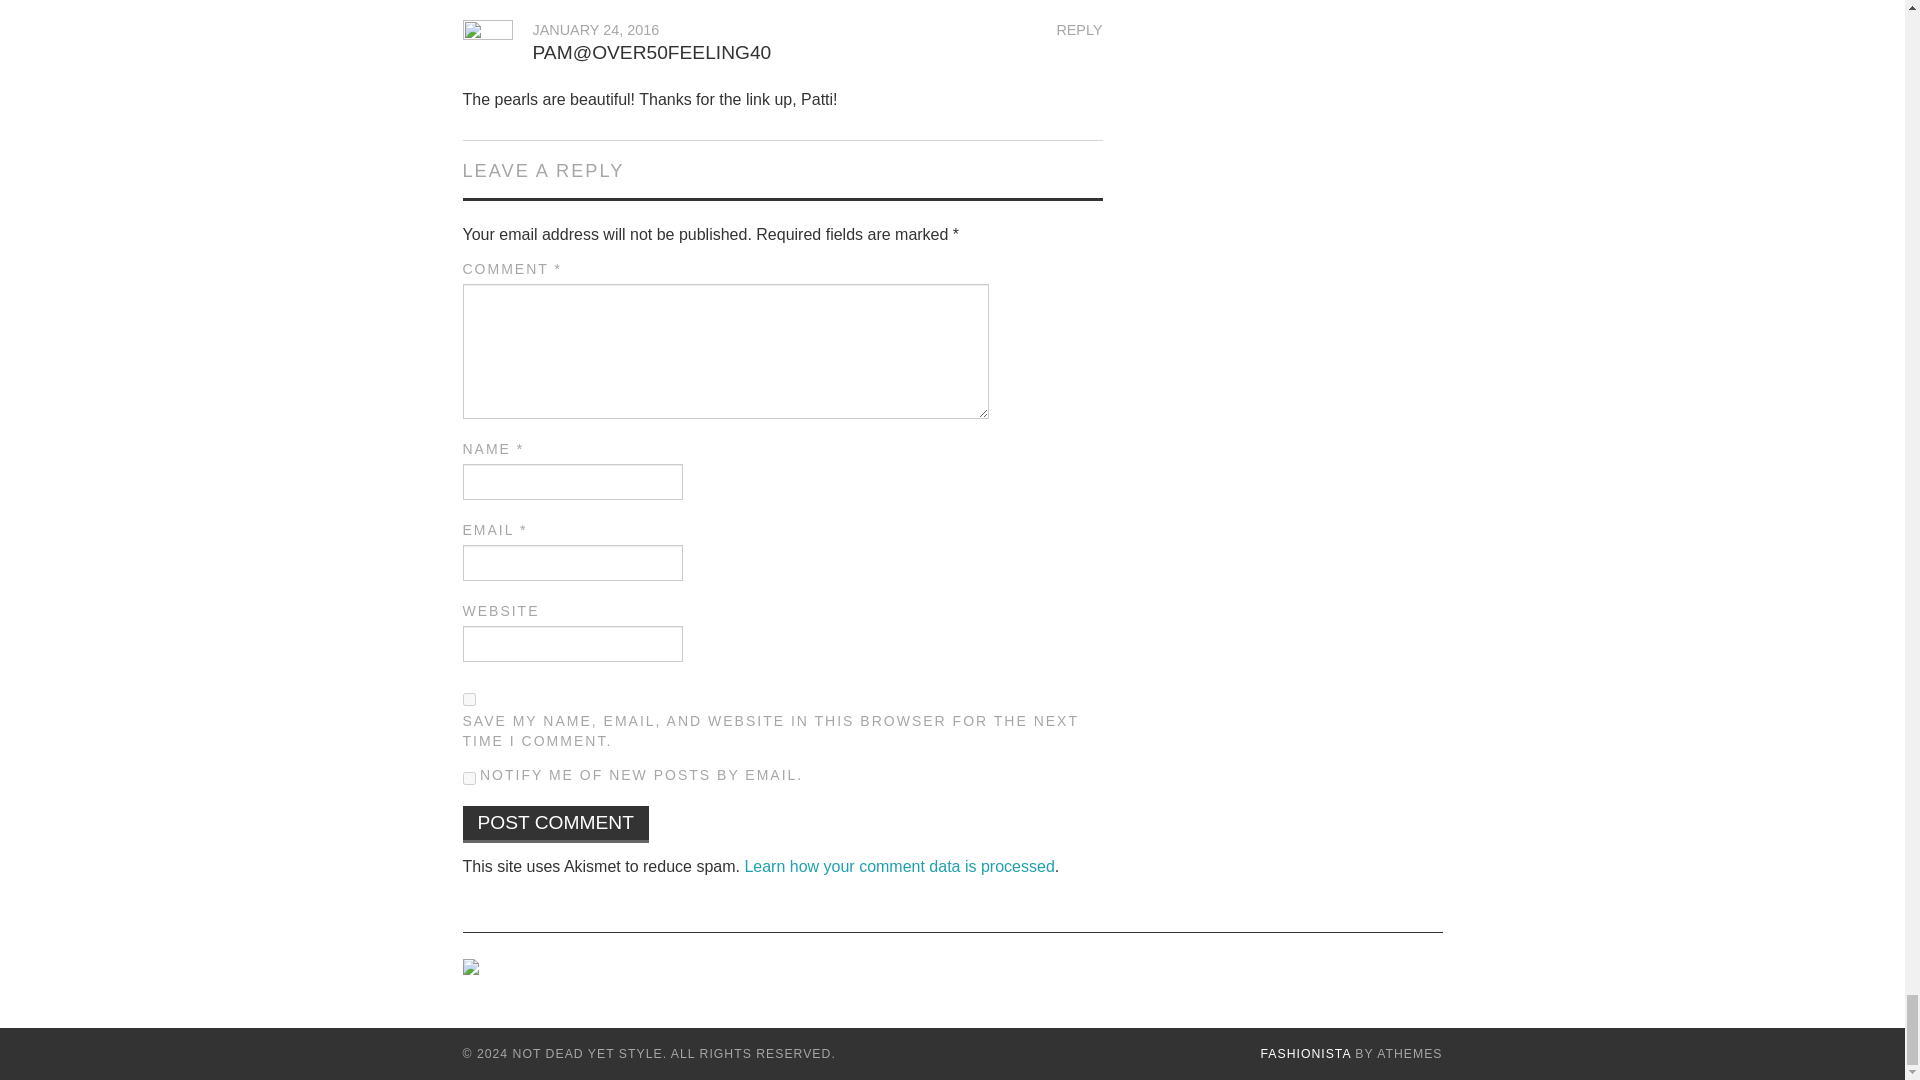 The width and height of the screenshot is (1920, 1080). Describe the element at coordinates (468, 778) in the screenshot. I see `subscribe` at that location.